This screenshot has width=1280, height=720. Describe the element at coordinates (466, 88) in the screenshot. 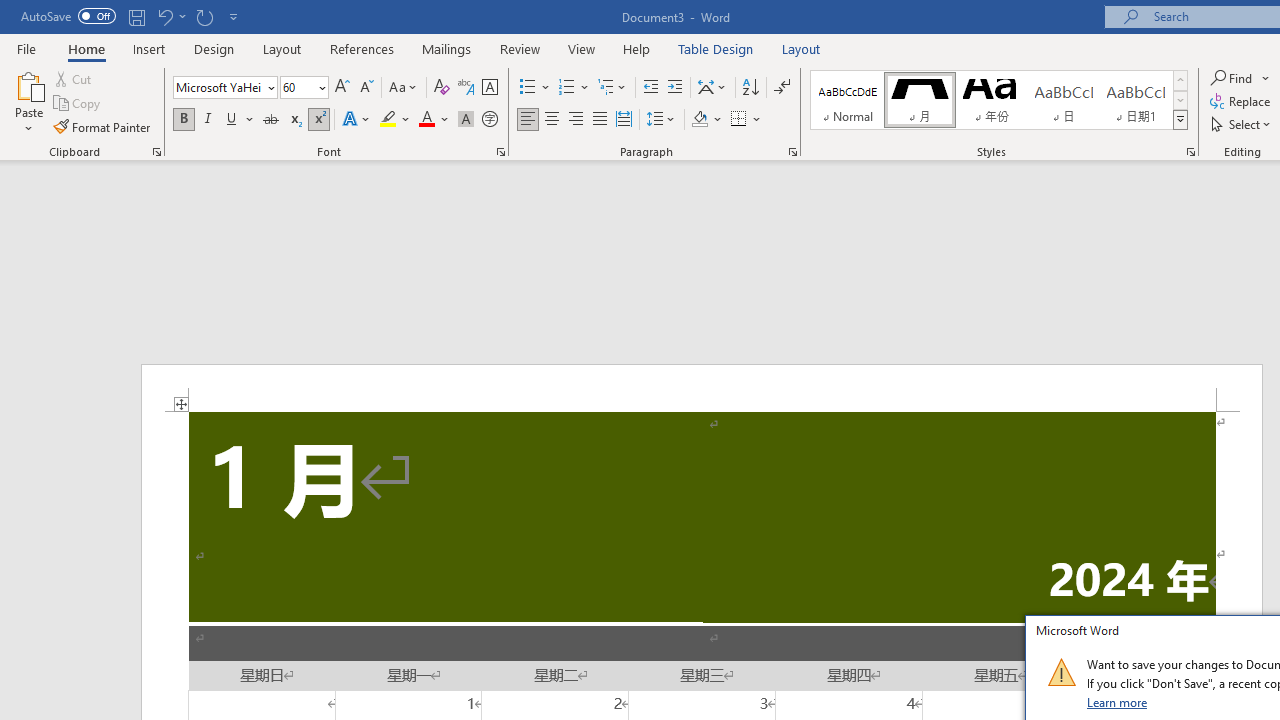

I see `Phonetic Guide...` at that location.